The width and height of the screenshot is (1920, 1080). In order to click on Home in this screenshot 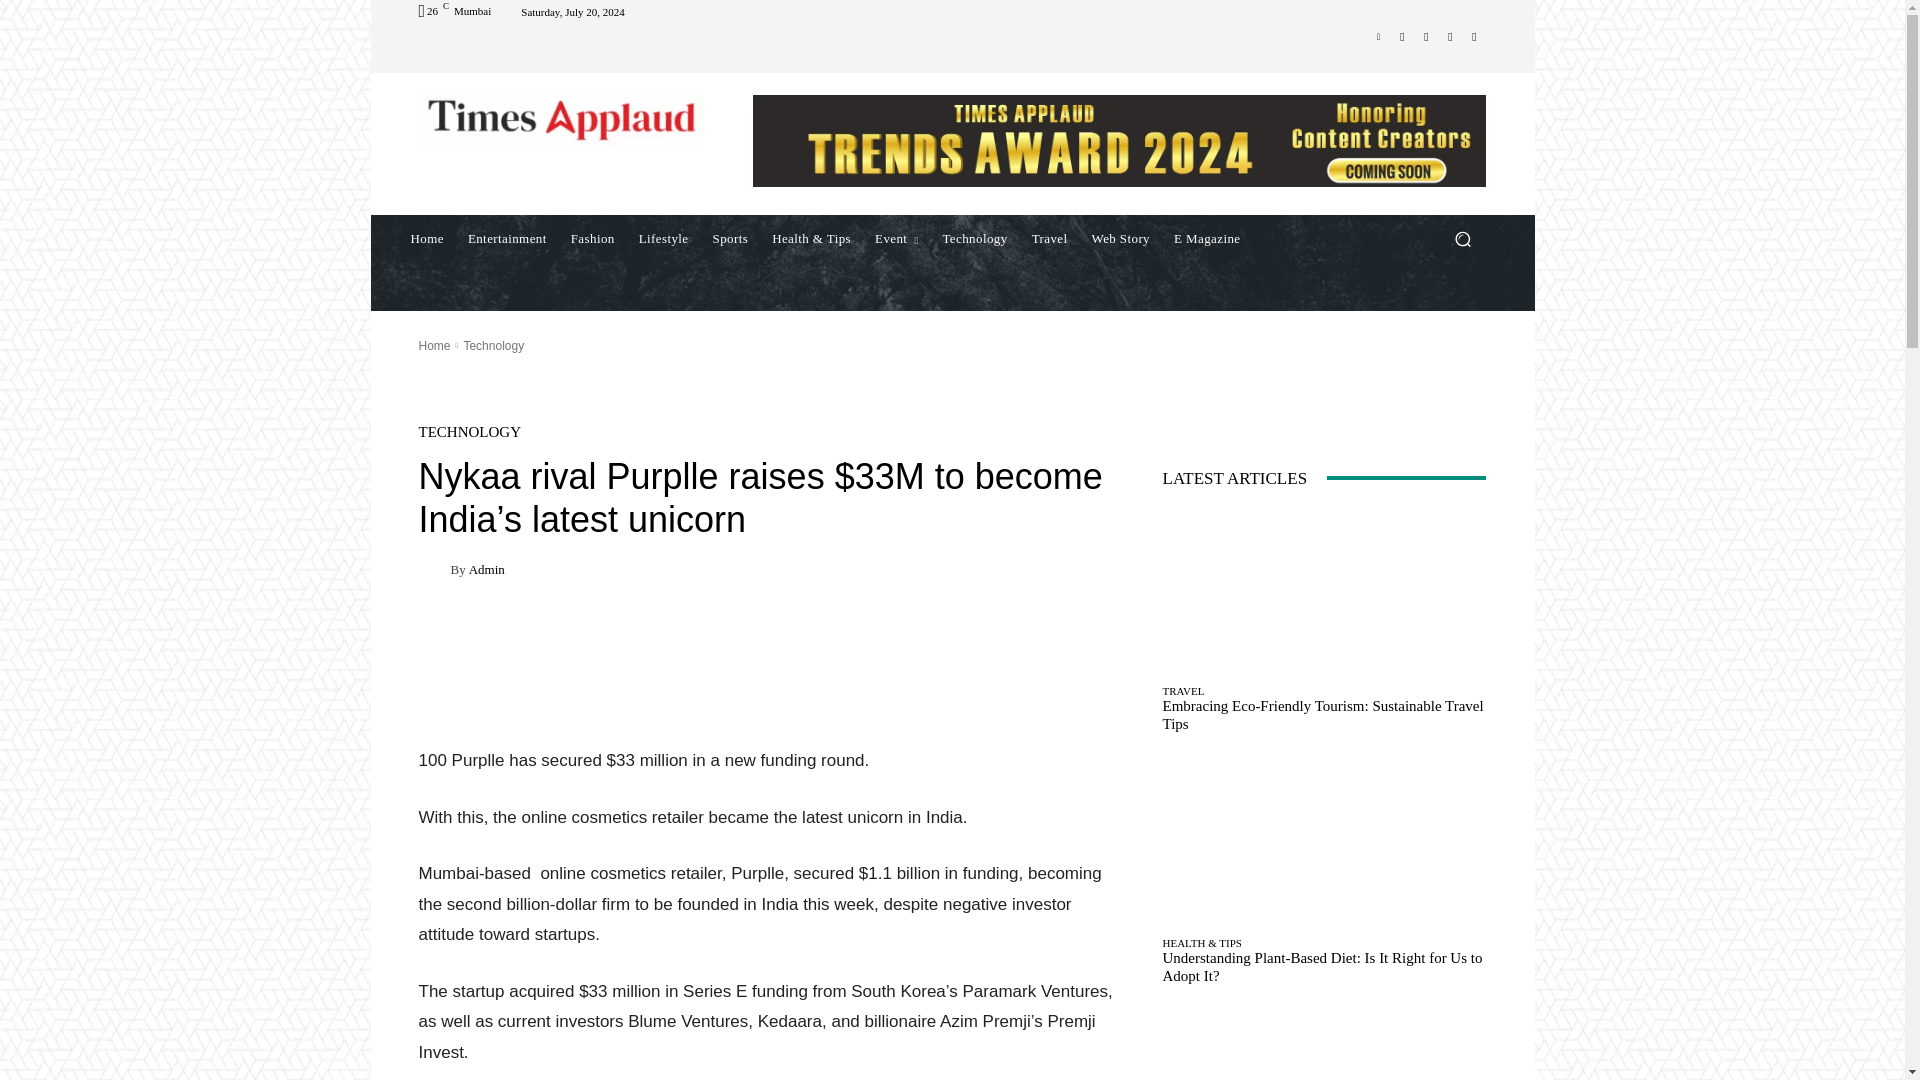, I will do `click(426, 238)`.